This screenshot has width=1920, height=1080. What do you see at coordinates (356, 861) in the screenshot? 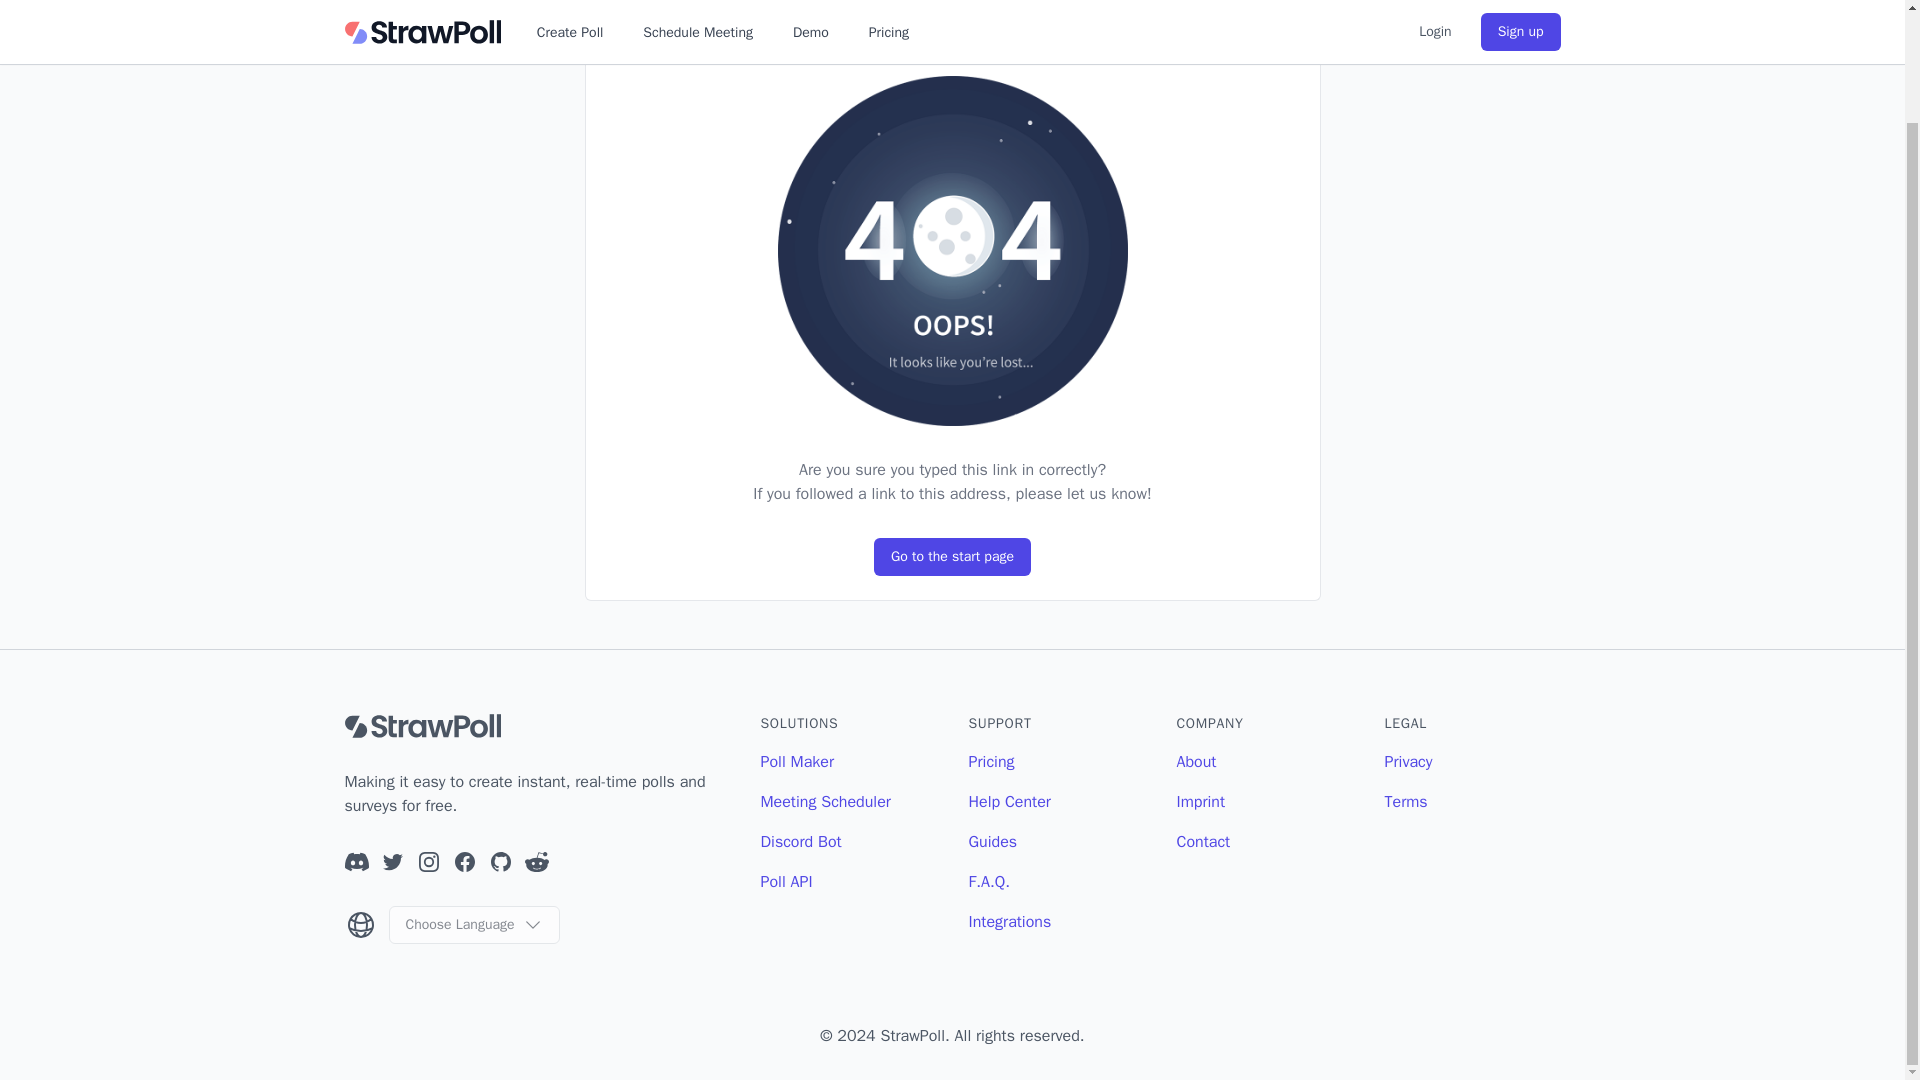
I see `Discord` at bounding box center [356, 861].